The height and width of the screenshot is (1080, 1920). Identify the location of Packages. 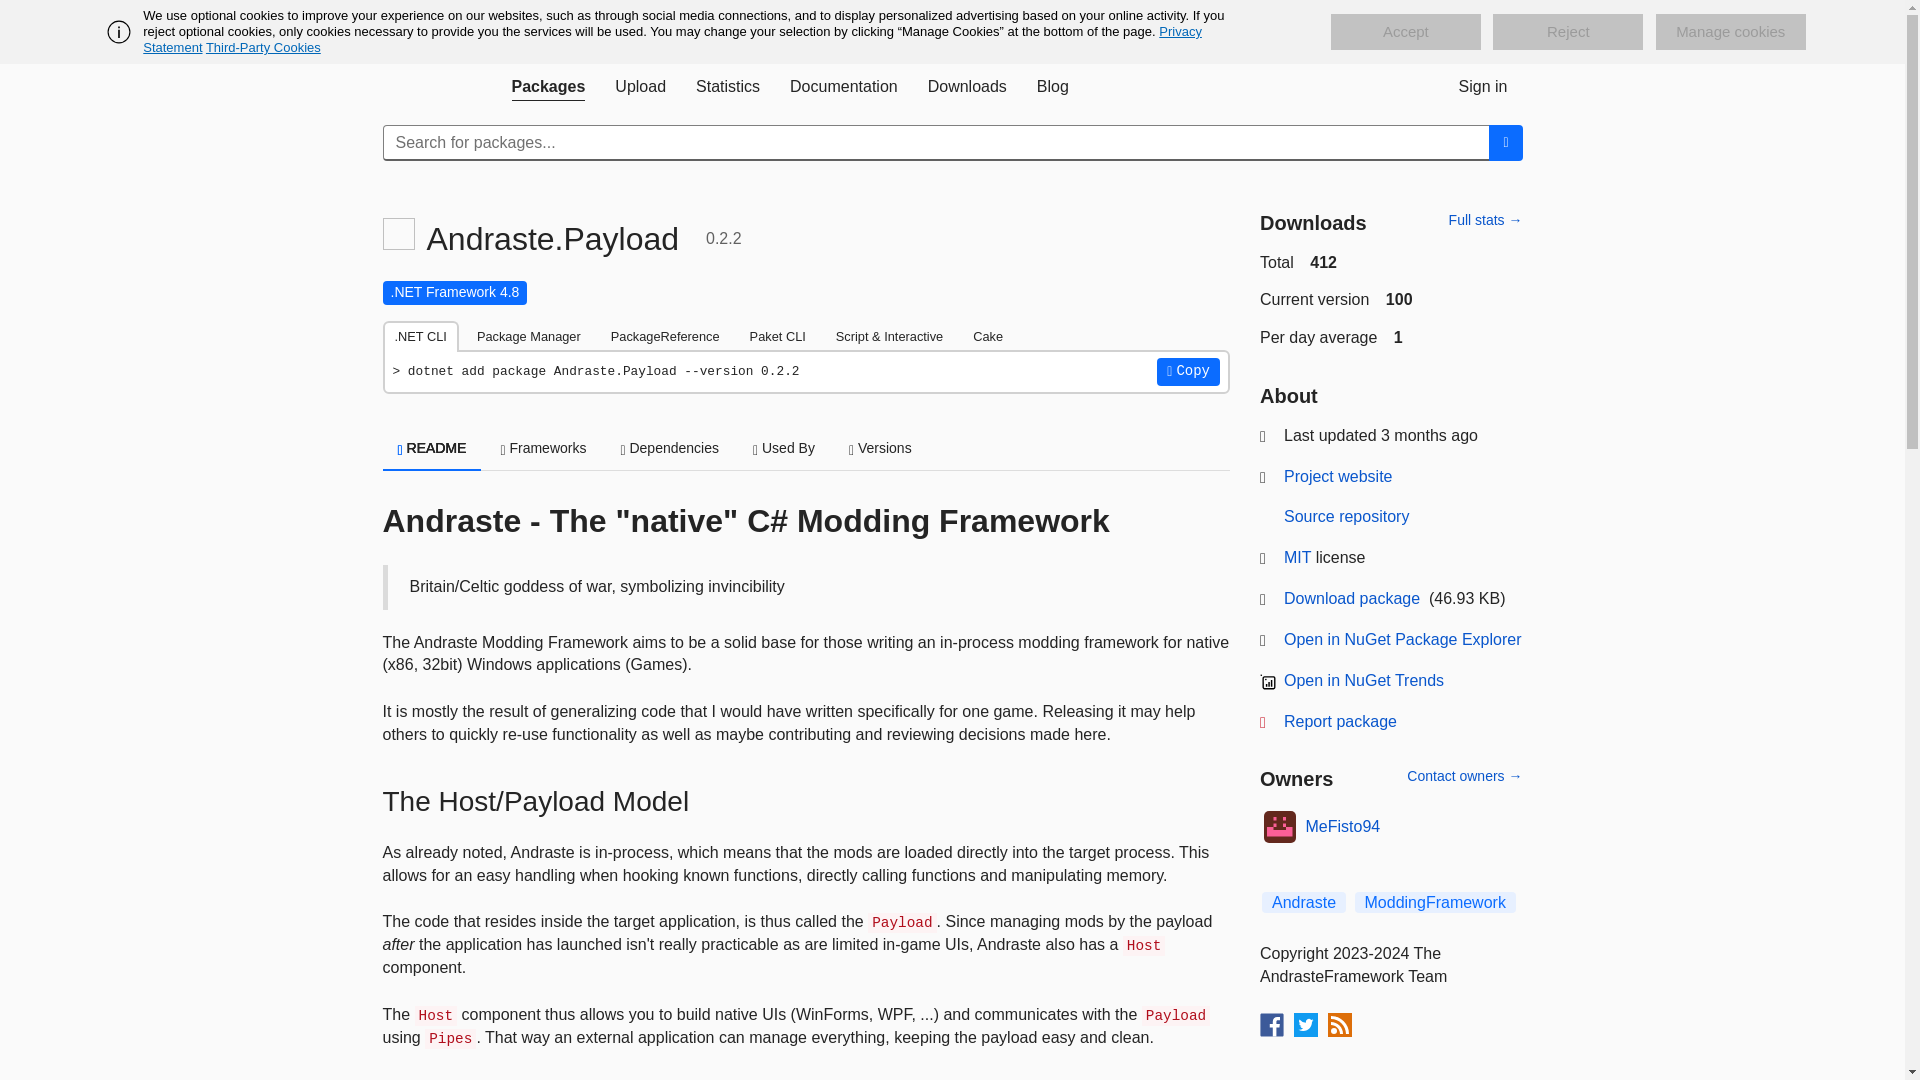
(547, 86).